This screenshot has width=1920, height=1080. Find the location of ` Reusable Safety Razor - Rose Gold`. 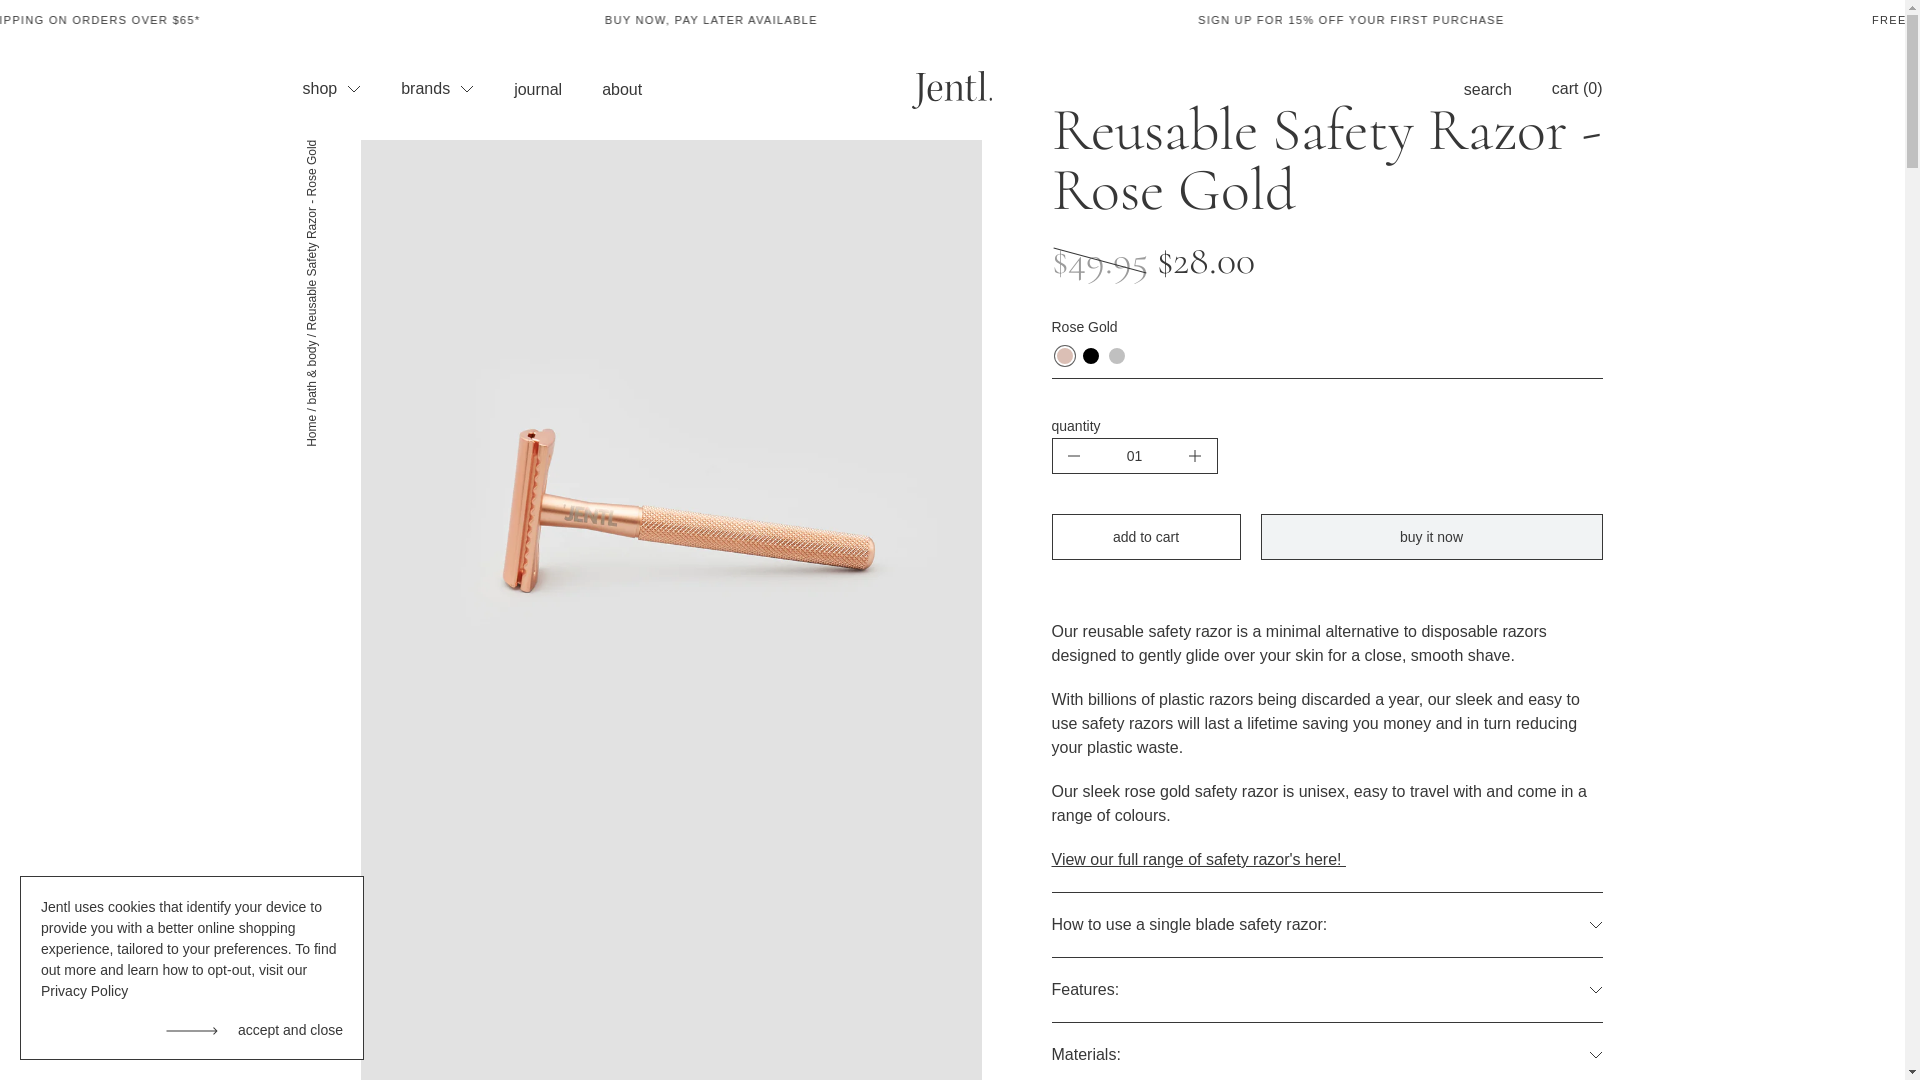

 Reusable Safety Razor - Rose Gold is located at coordinates (311, 237).